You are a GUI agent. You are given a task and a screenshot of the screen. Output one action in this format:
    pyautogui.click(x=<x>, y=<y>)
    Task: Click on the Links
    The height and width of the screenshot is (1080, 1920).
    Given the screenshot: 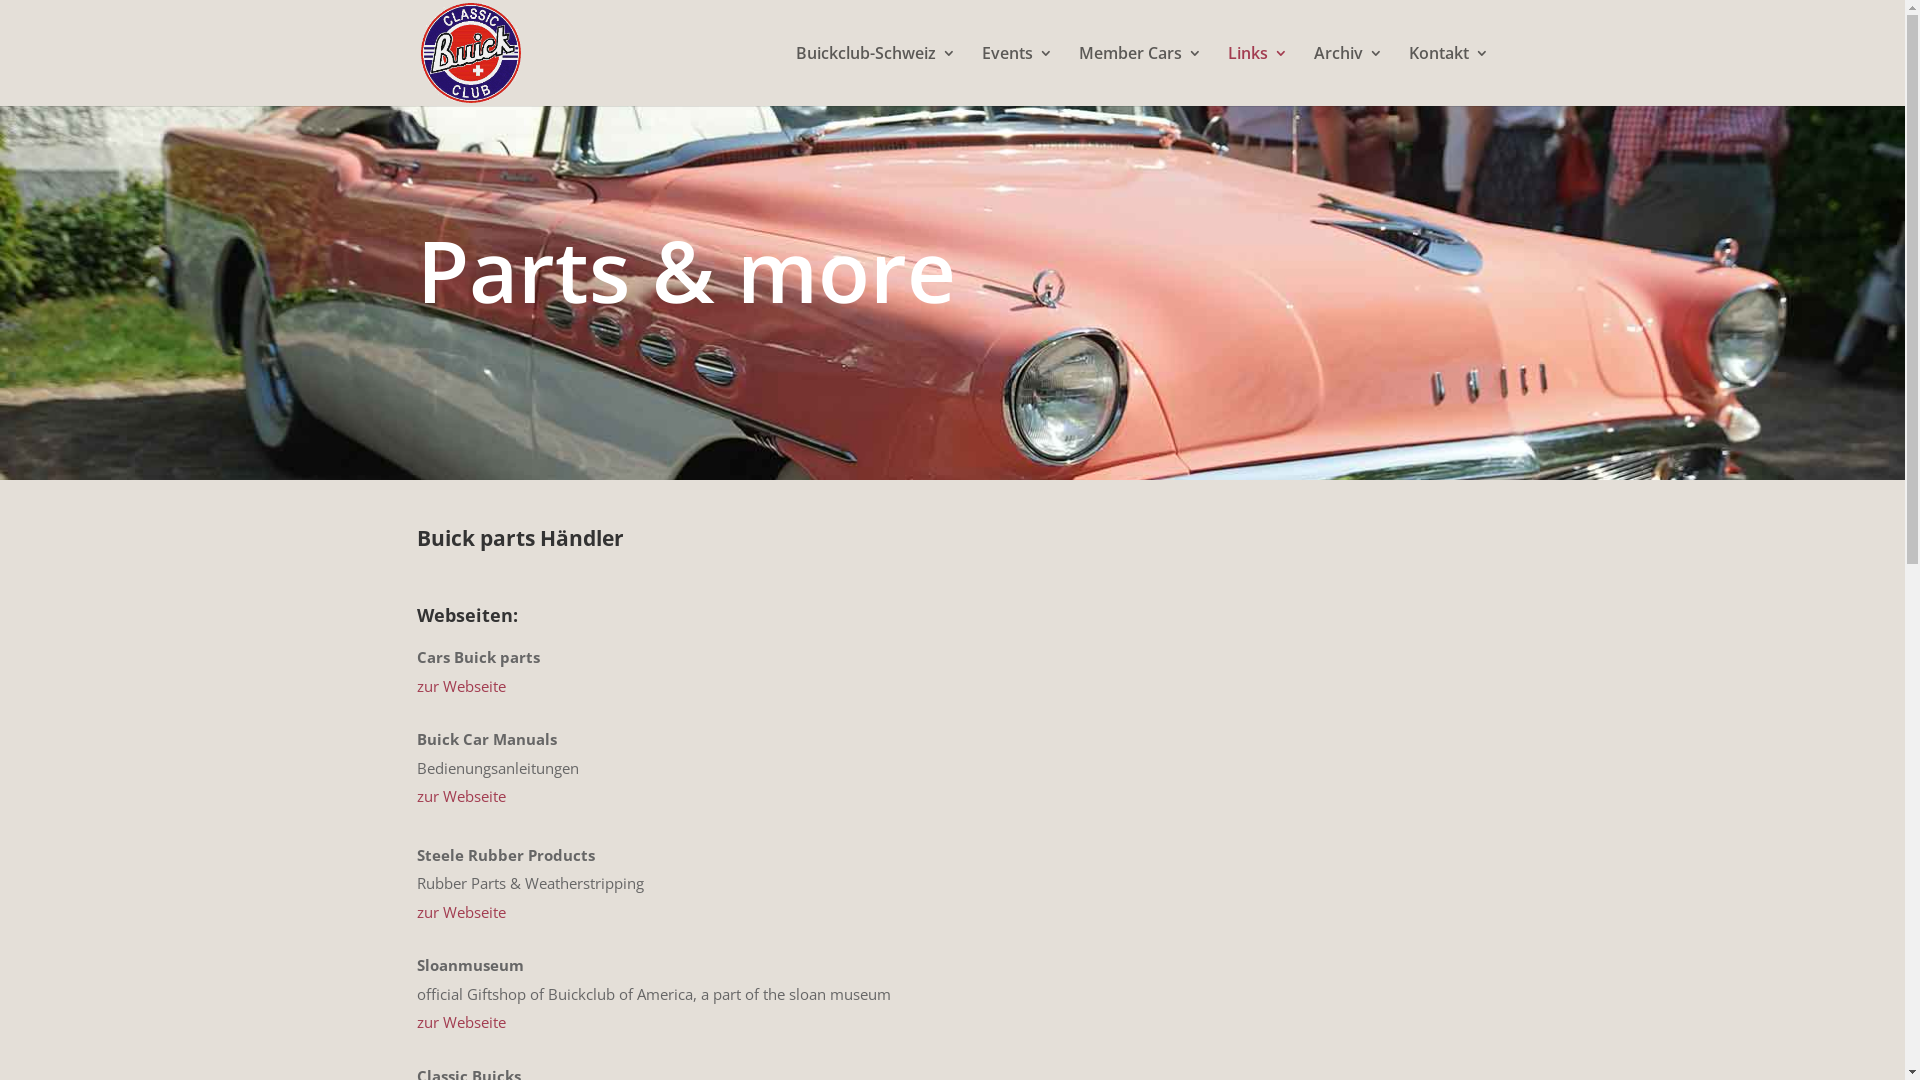 What is the action you would take?
    pyautogui.click(x=1258, y=76)
    